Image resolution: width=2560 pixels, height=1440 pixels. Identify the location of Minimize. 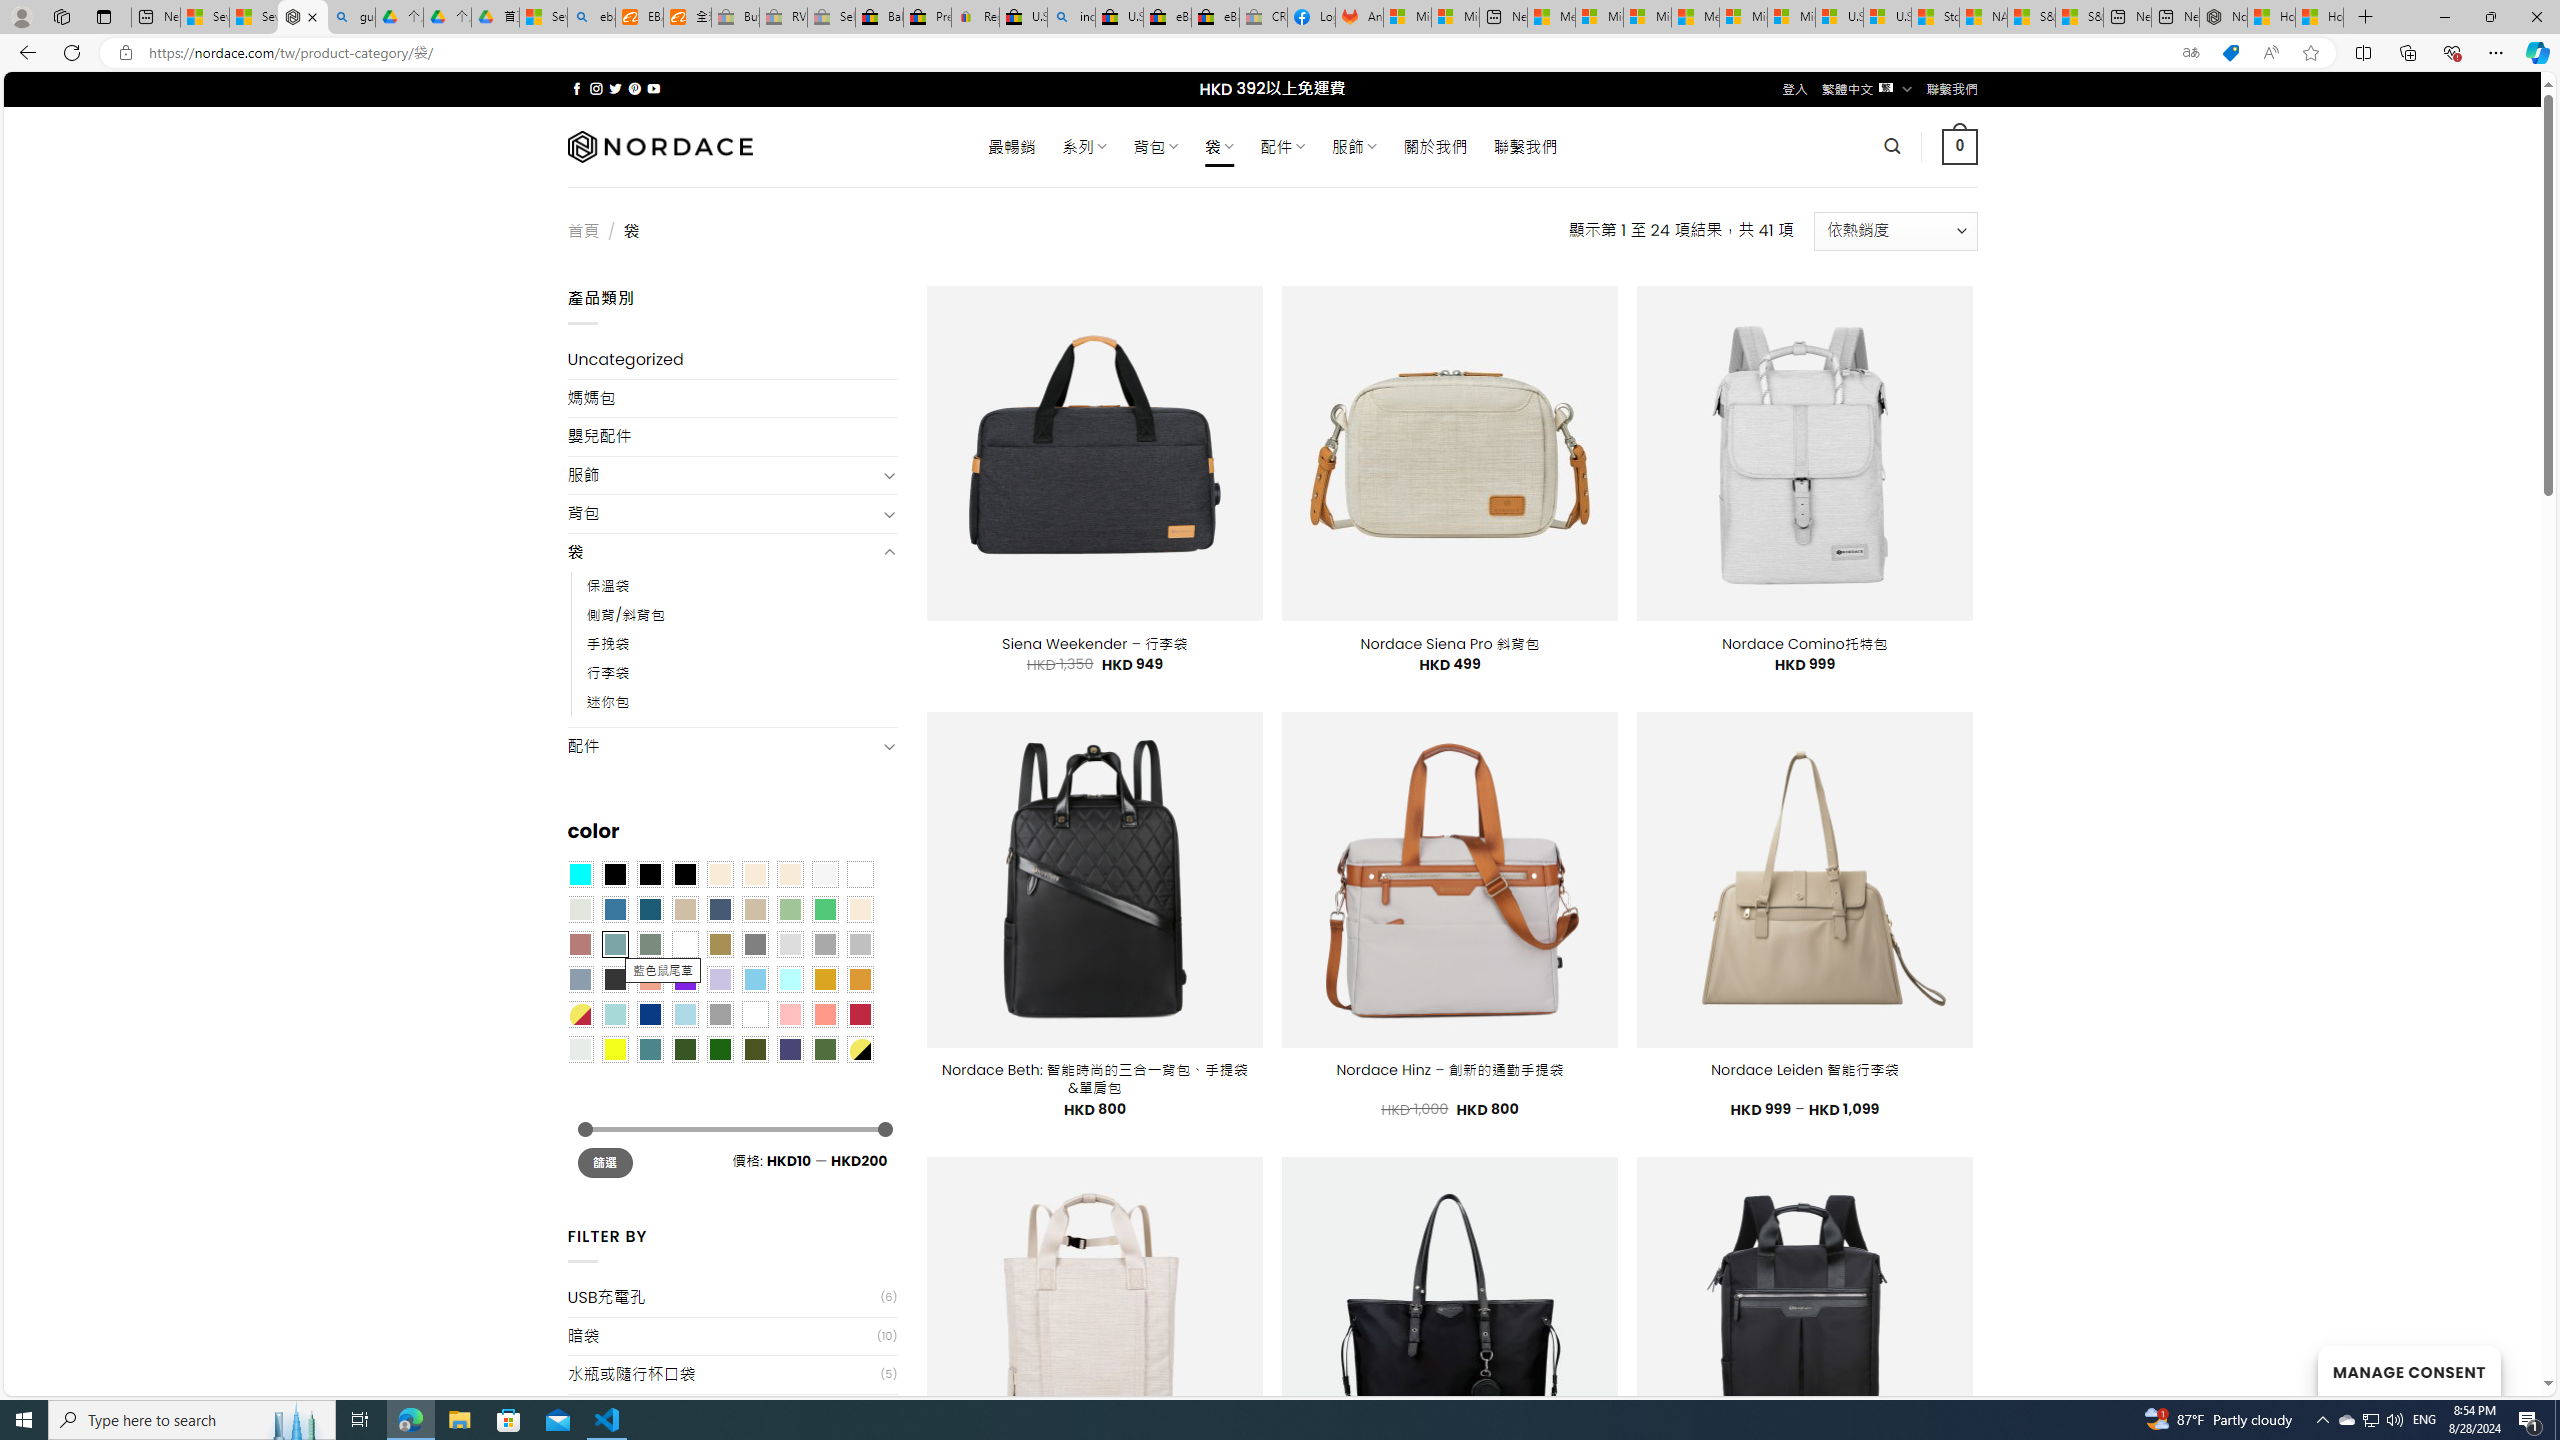
(2444, 17).